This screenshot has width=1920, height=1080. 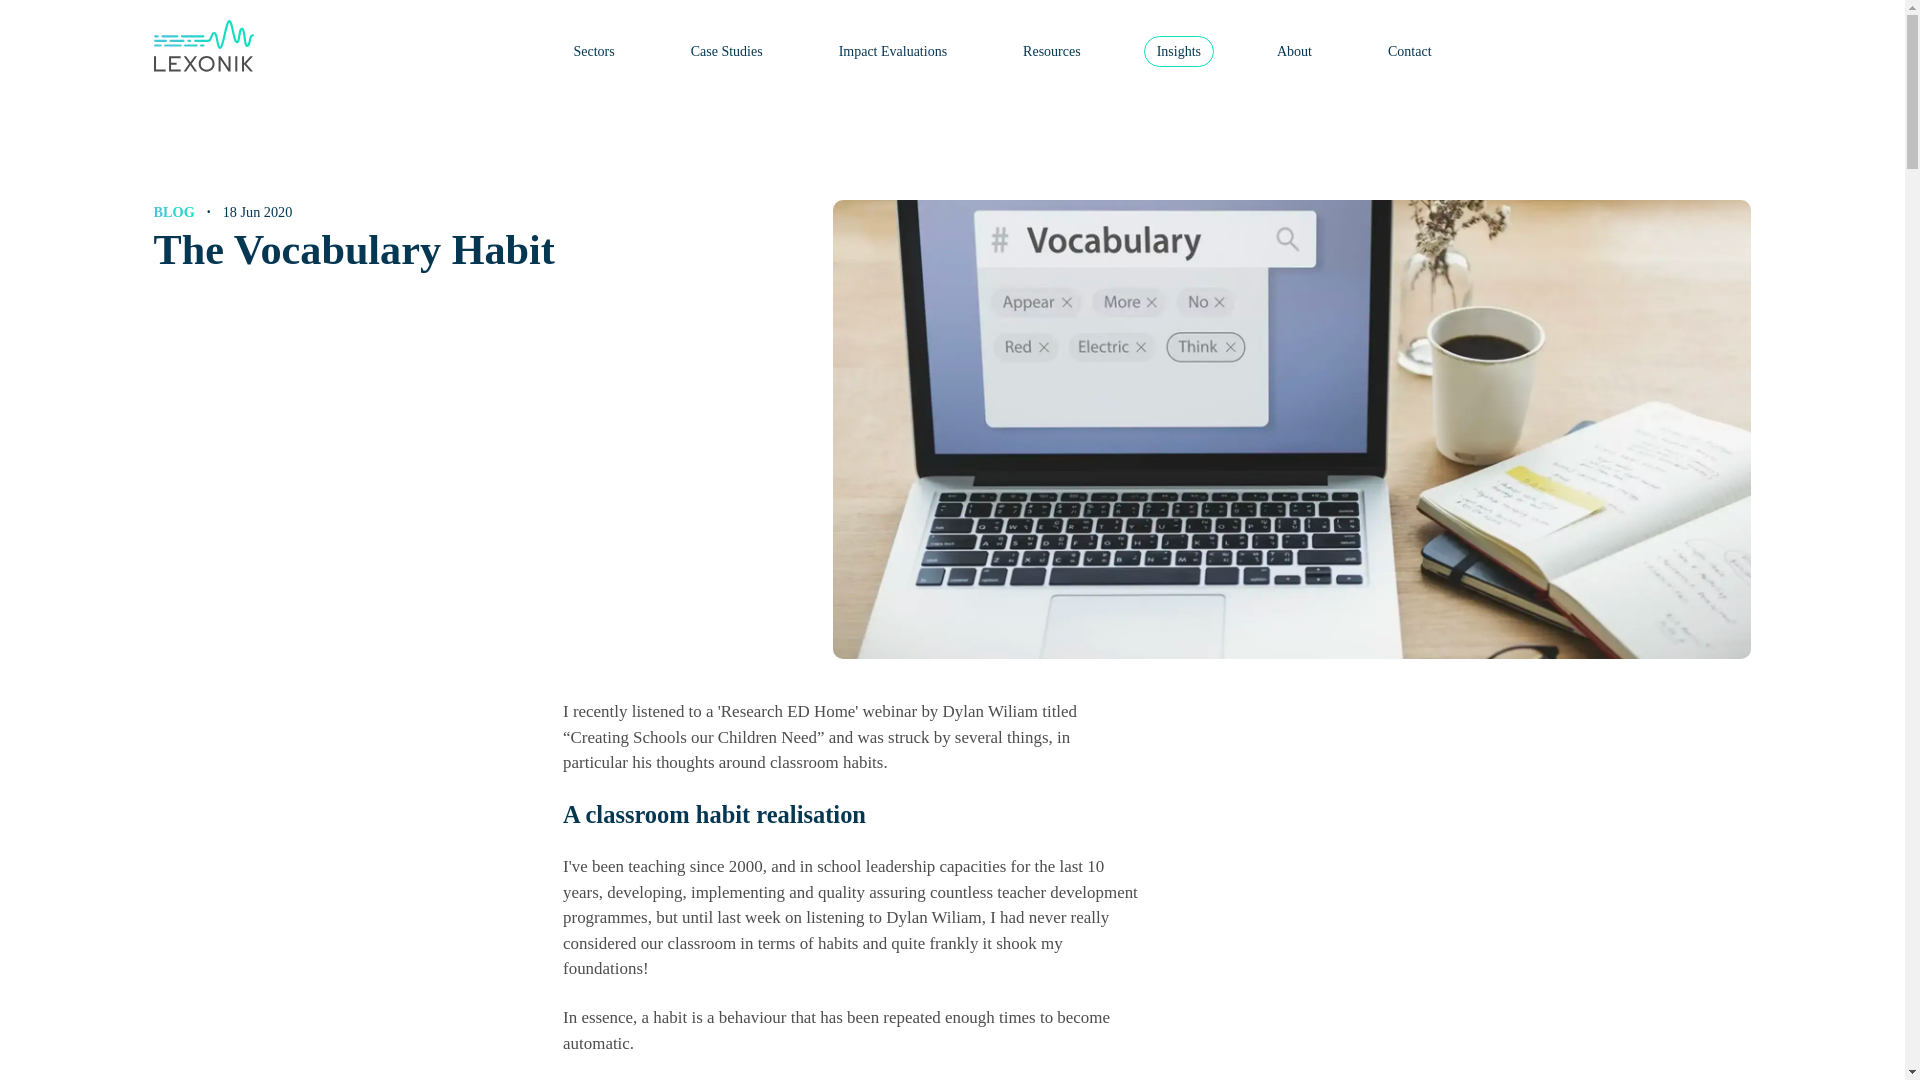 I want to click on Resources, so click(x=1052, y=50).